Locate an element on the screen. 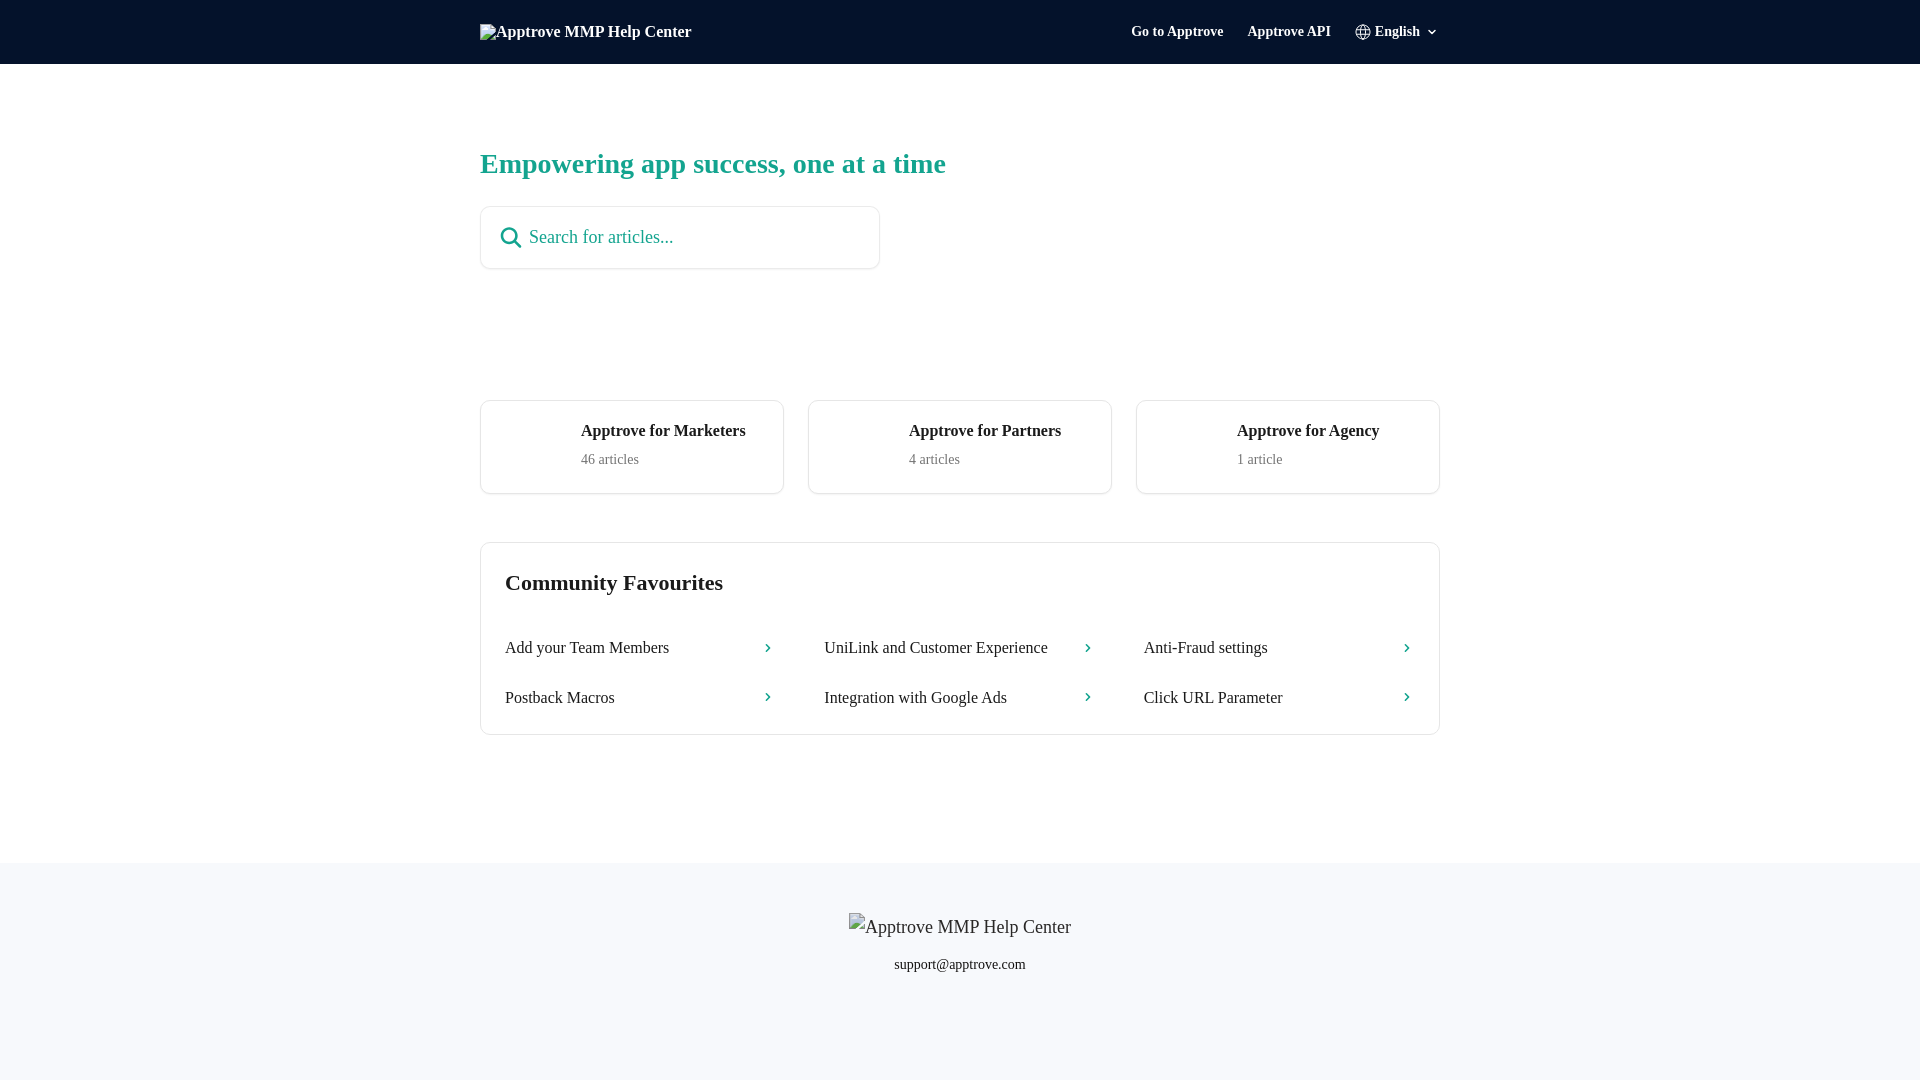  Apptrove API is located at coordinates (960, 648).